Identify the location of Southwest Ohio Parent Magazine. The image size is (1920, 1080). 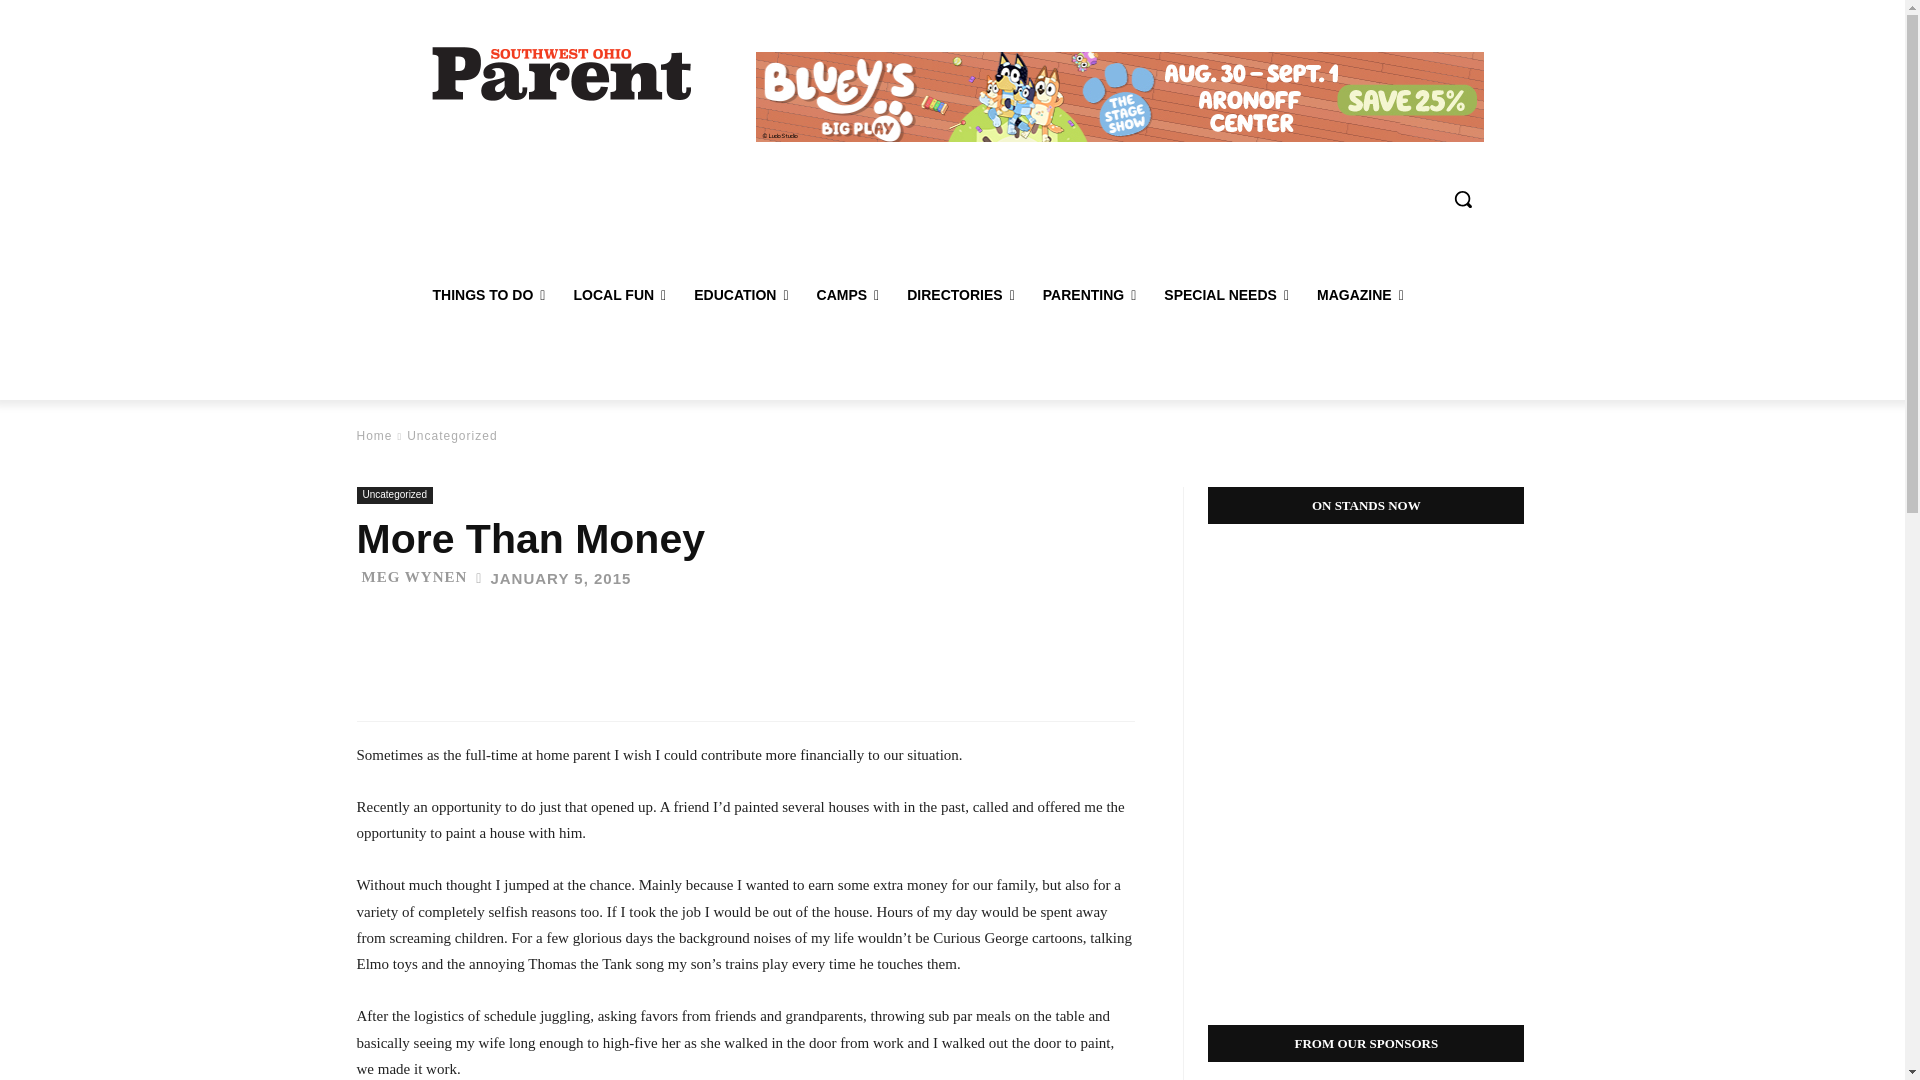
(562, 72).